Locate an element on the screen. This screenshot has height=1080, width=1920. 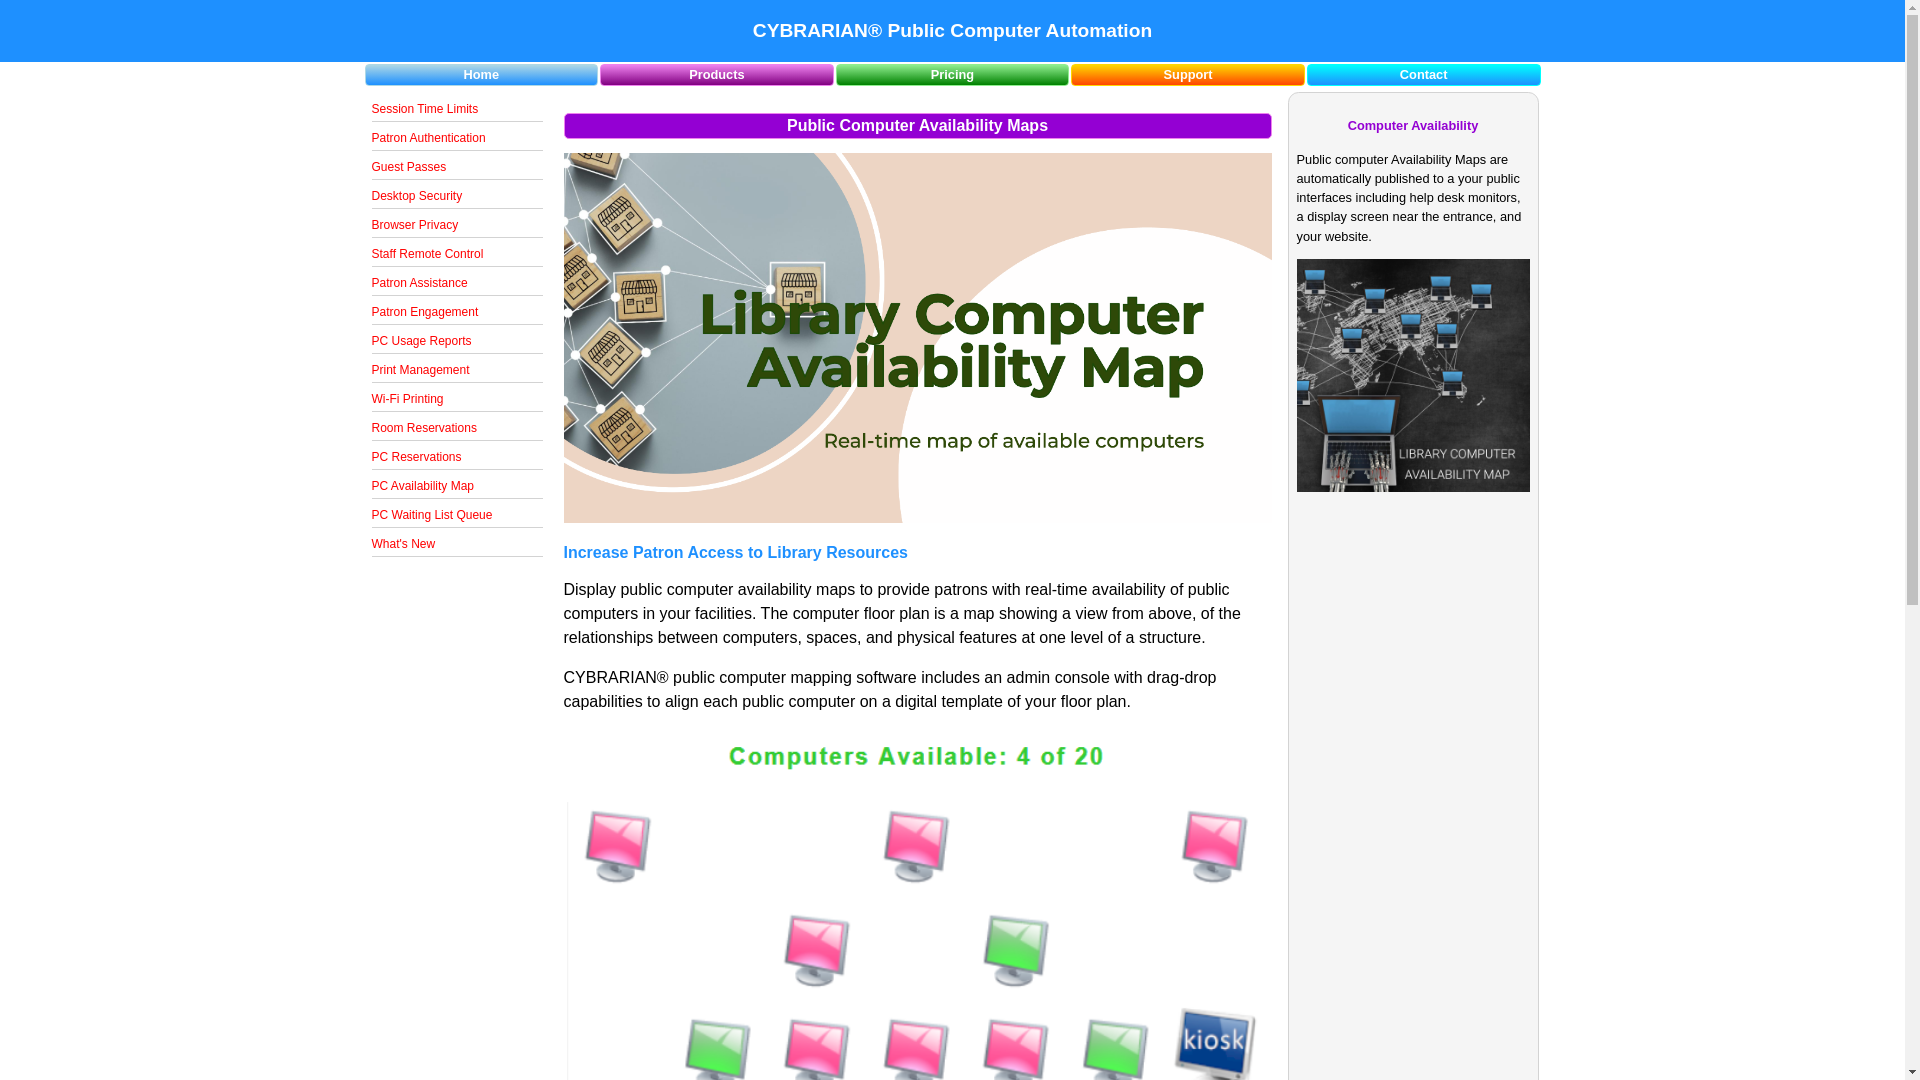
Guest Pass Barcode Authentication is located at coordinates (458, 168).